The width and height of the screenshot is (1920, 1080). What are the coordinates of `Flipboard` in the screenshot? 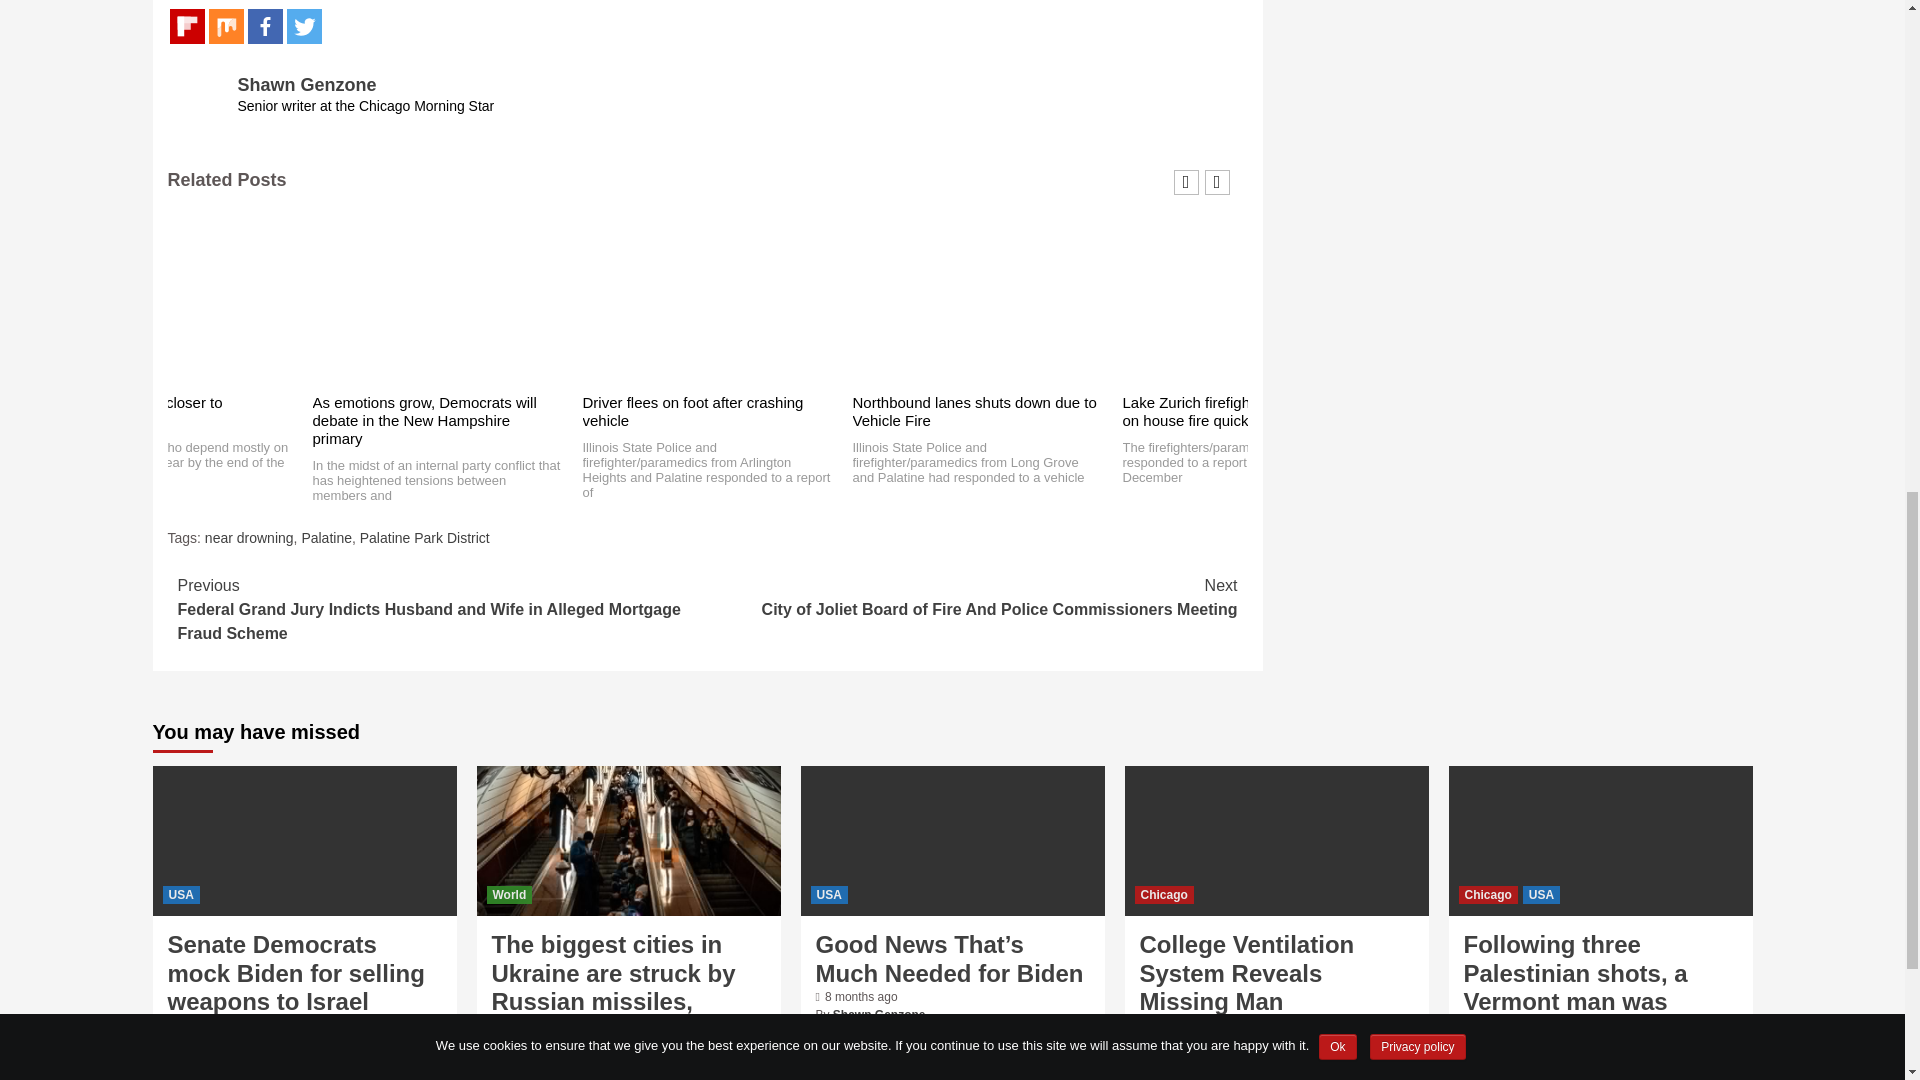 It's located at (188, 26).